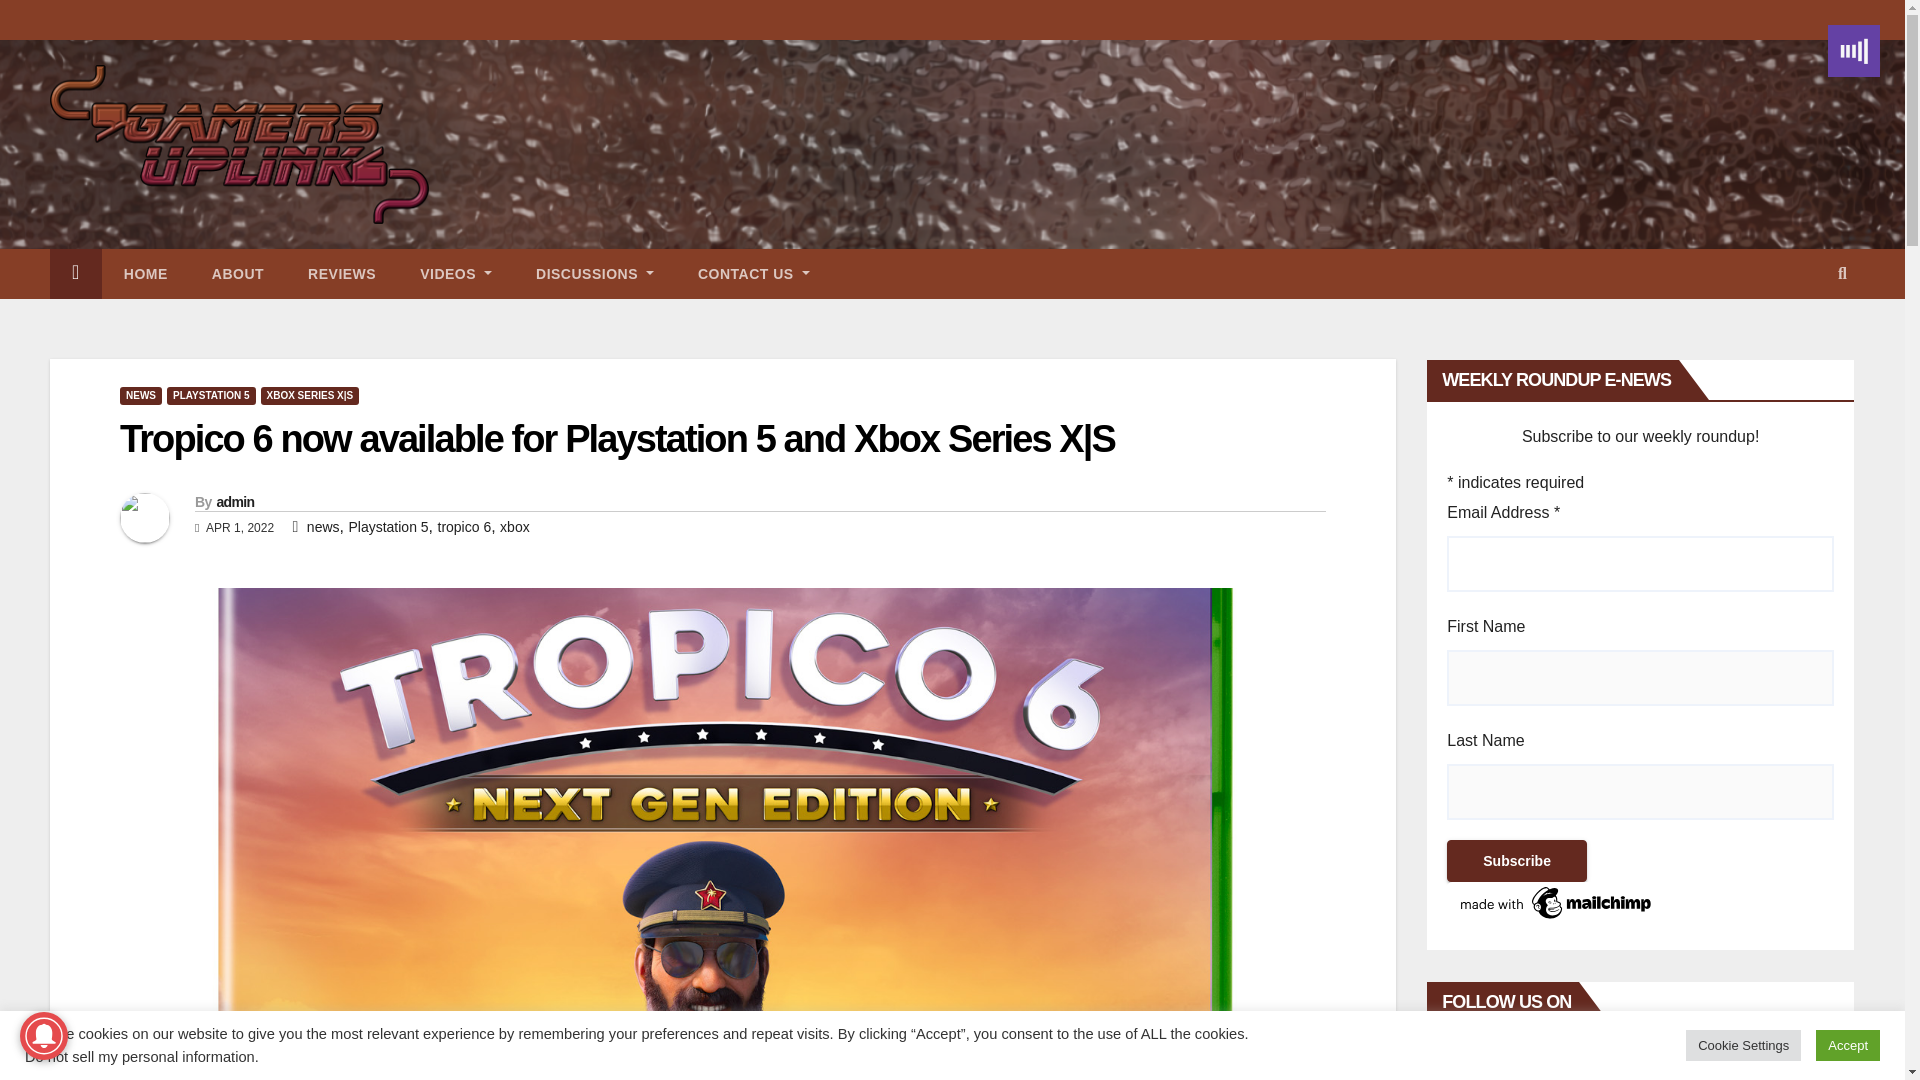 The height and width of the screenshot is (1080, 1920). Describe the element at coordinates (342, 274) in the screenshot. I see `Reviews` at that location.